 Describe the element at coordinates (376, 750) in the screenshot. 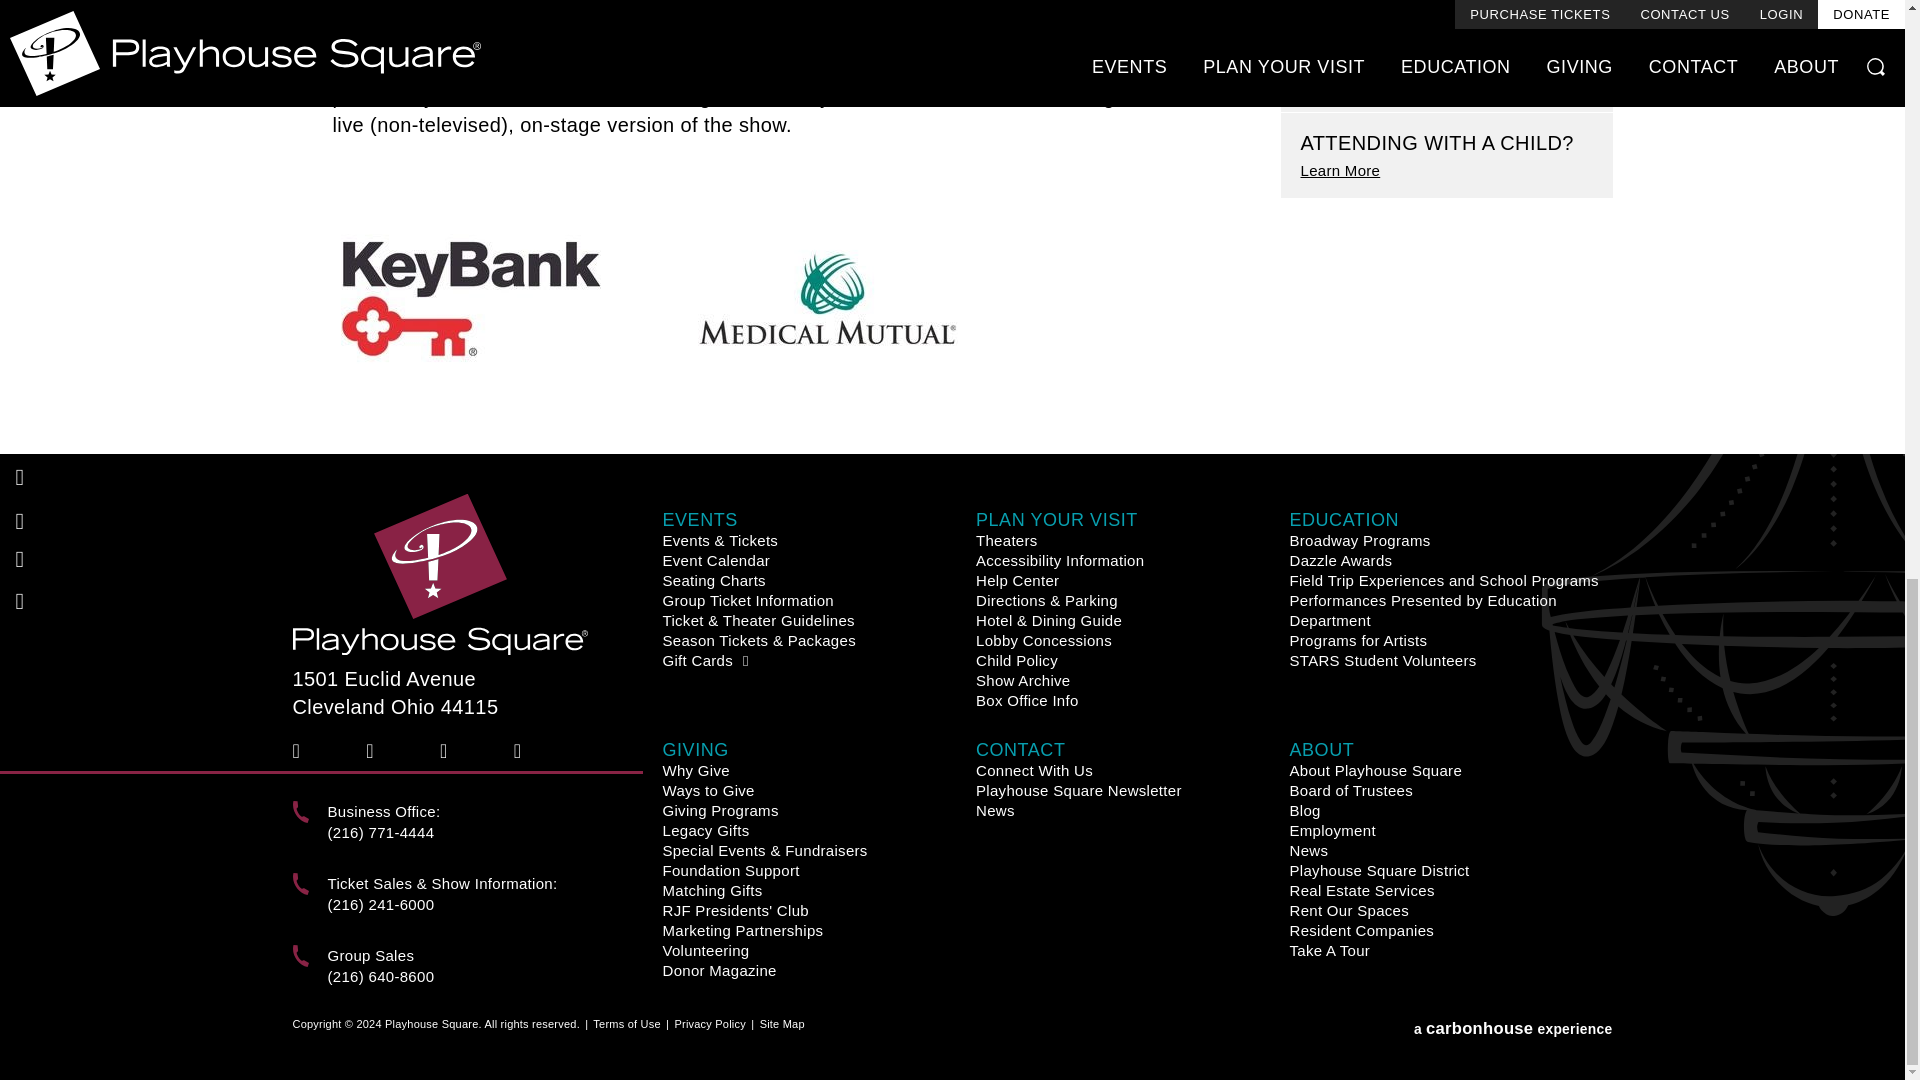

I see `Twitter` at that location.